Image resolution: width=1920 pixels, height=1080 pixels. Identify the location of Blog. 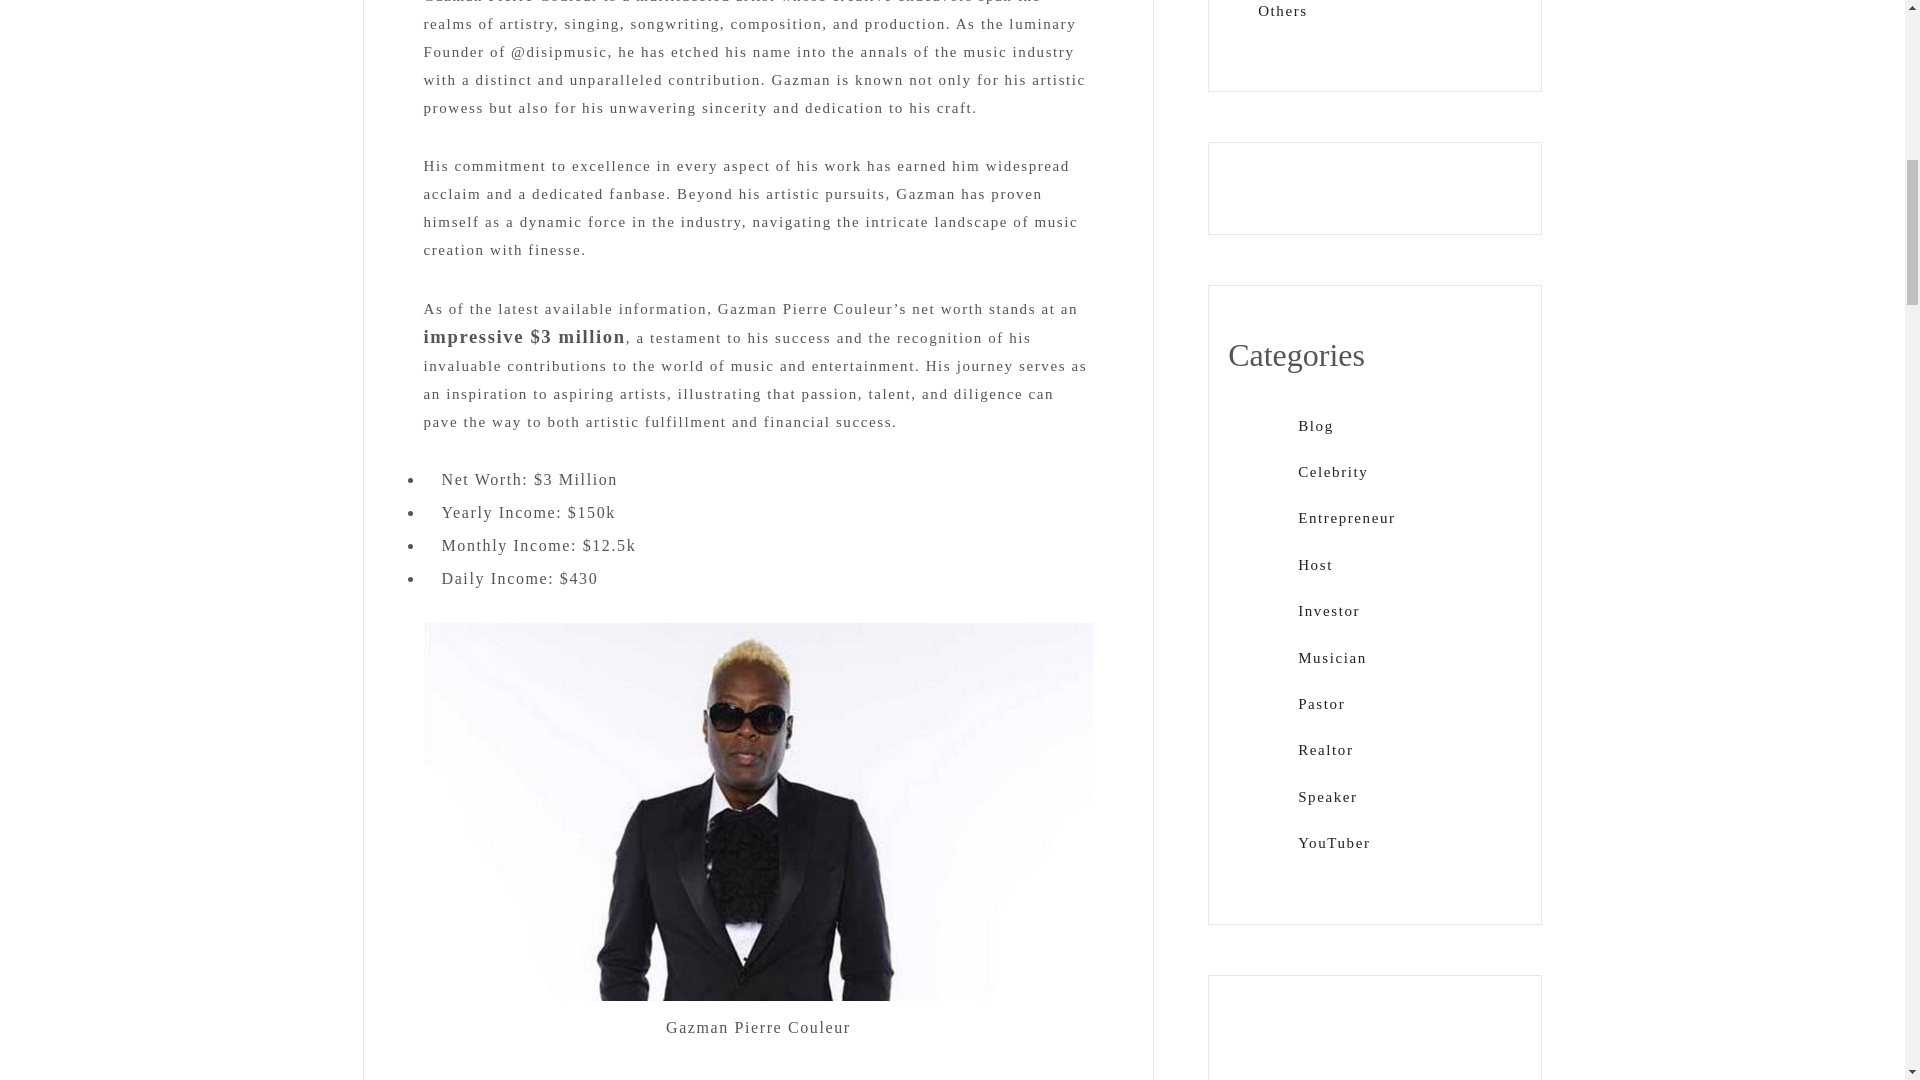
(1316, 426).